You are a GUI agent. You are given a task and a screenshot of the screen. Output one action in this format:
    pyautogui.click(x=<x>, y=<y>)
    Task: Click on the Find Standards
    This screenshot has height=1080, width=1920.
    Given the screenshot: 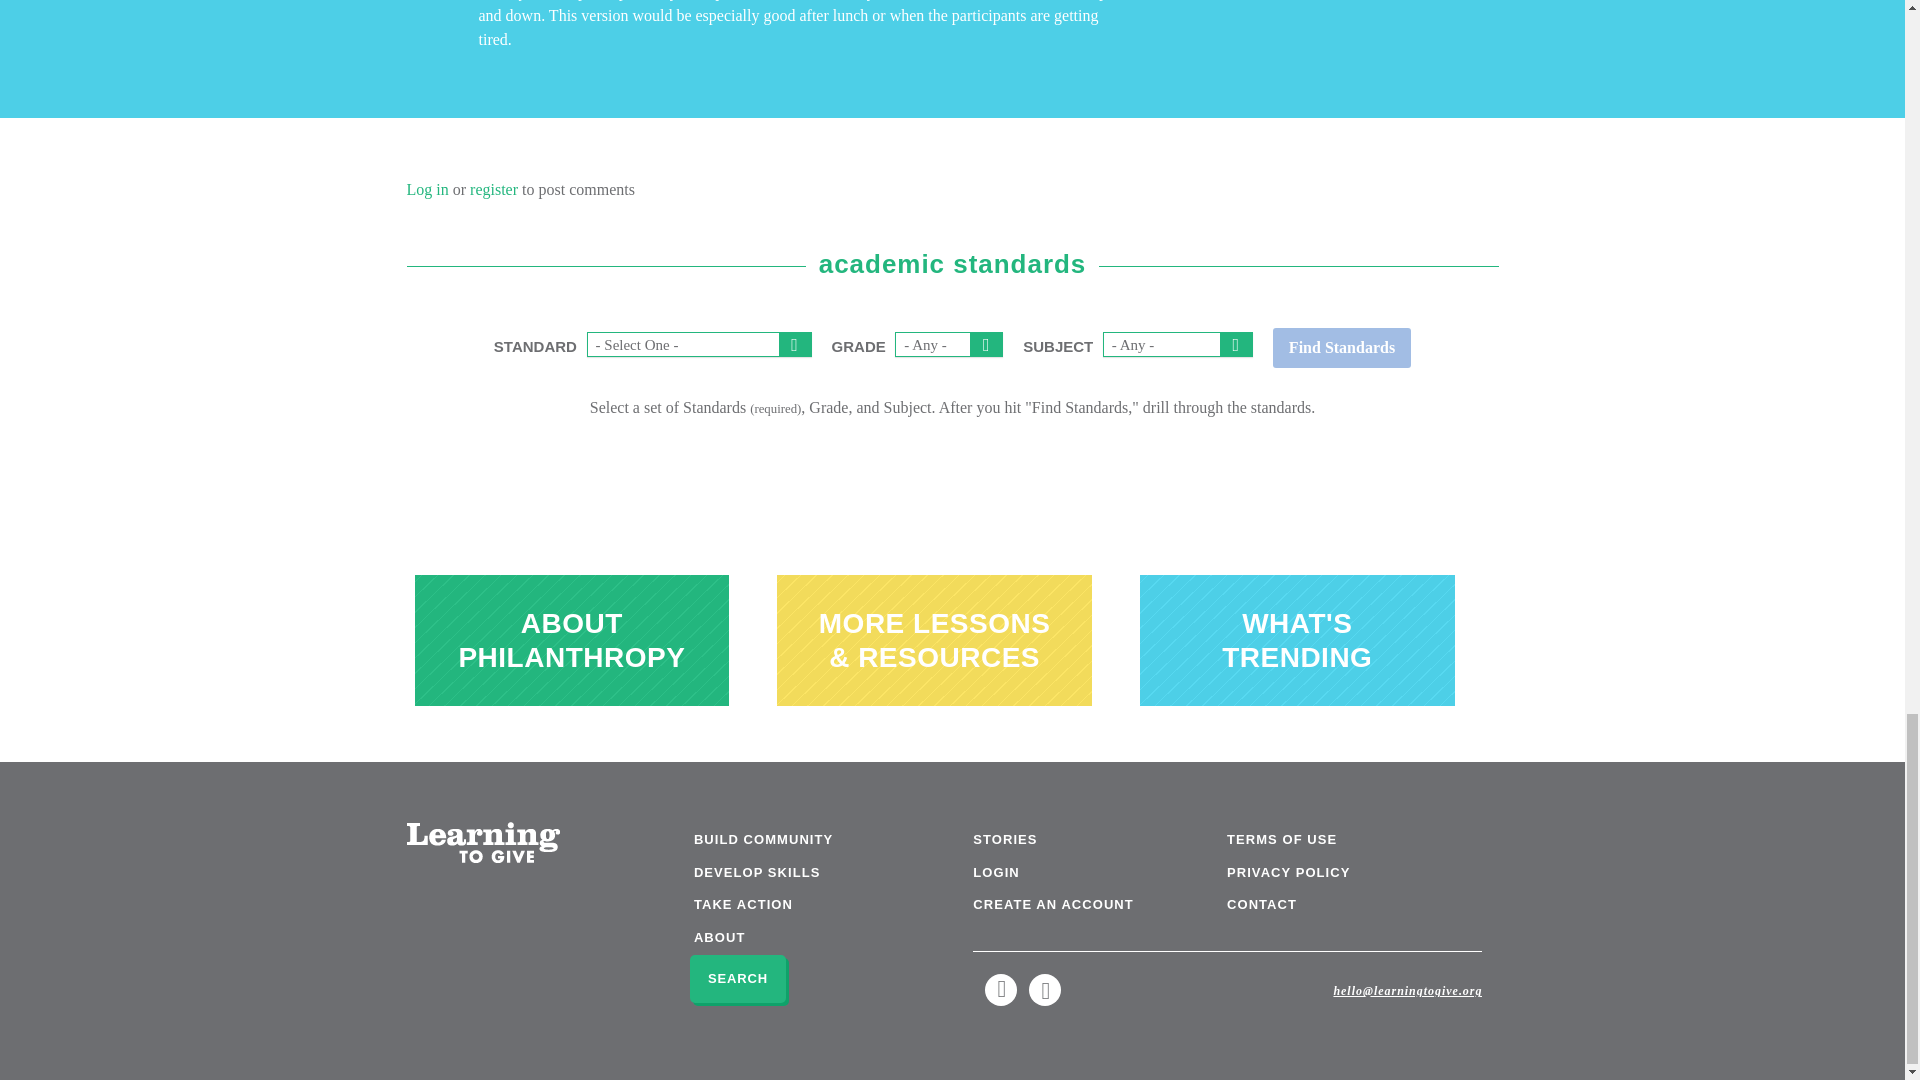 What is the action you would take?
    pyautogui.click(x=1342, y=348)
    